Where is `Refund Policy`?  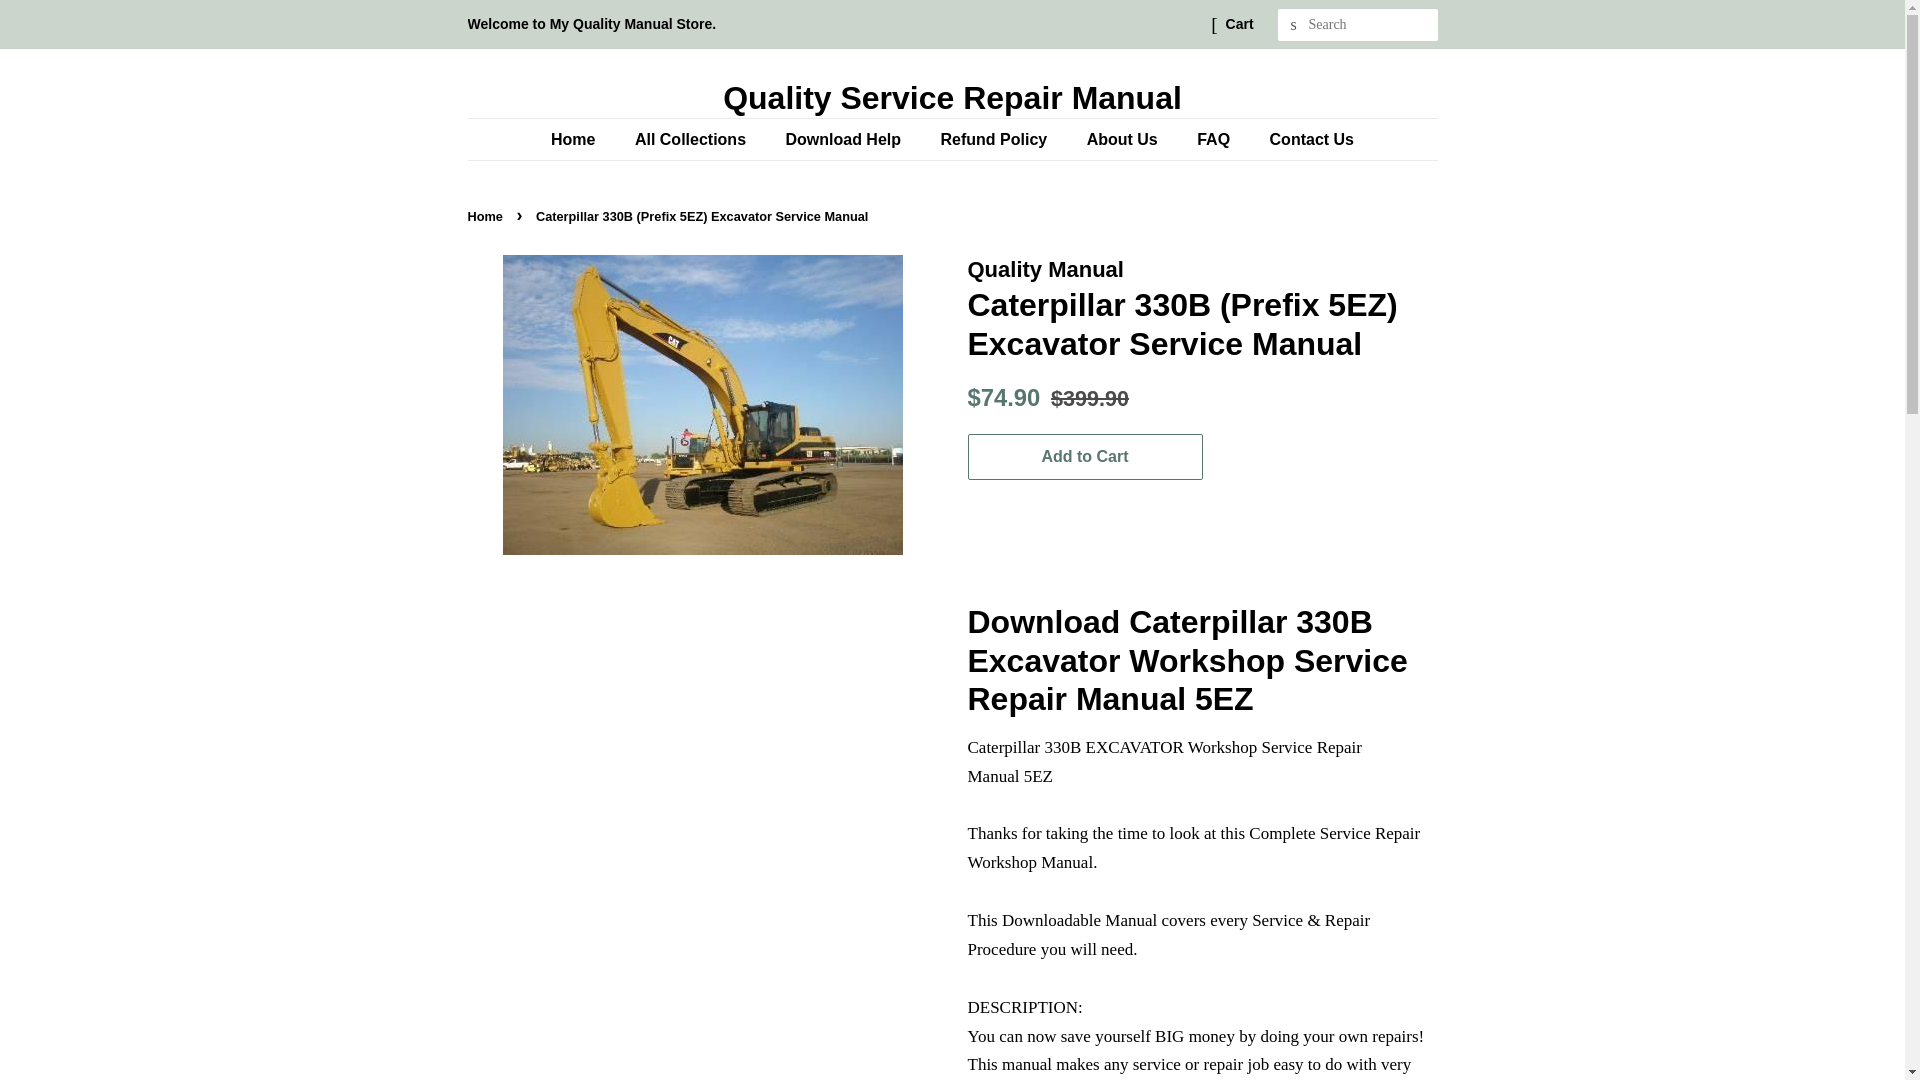 Refund Policy is located at coordinates (996, 138).